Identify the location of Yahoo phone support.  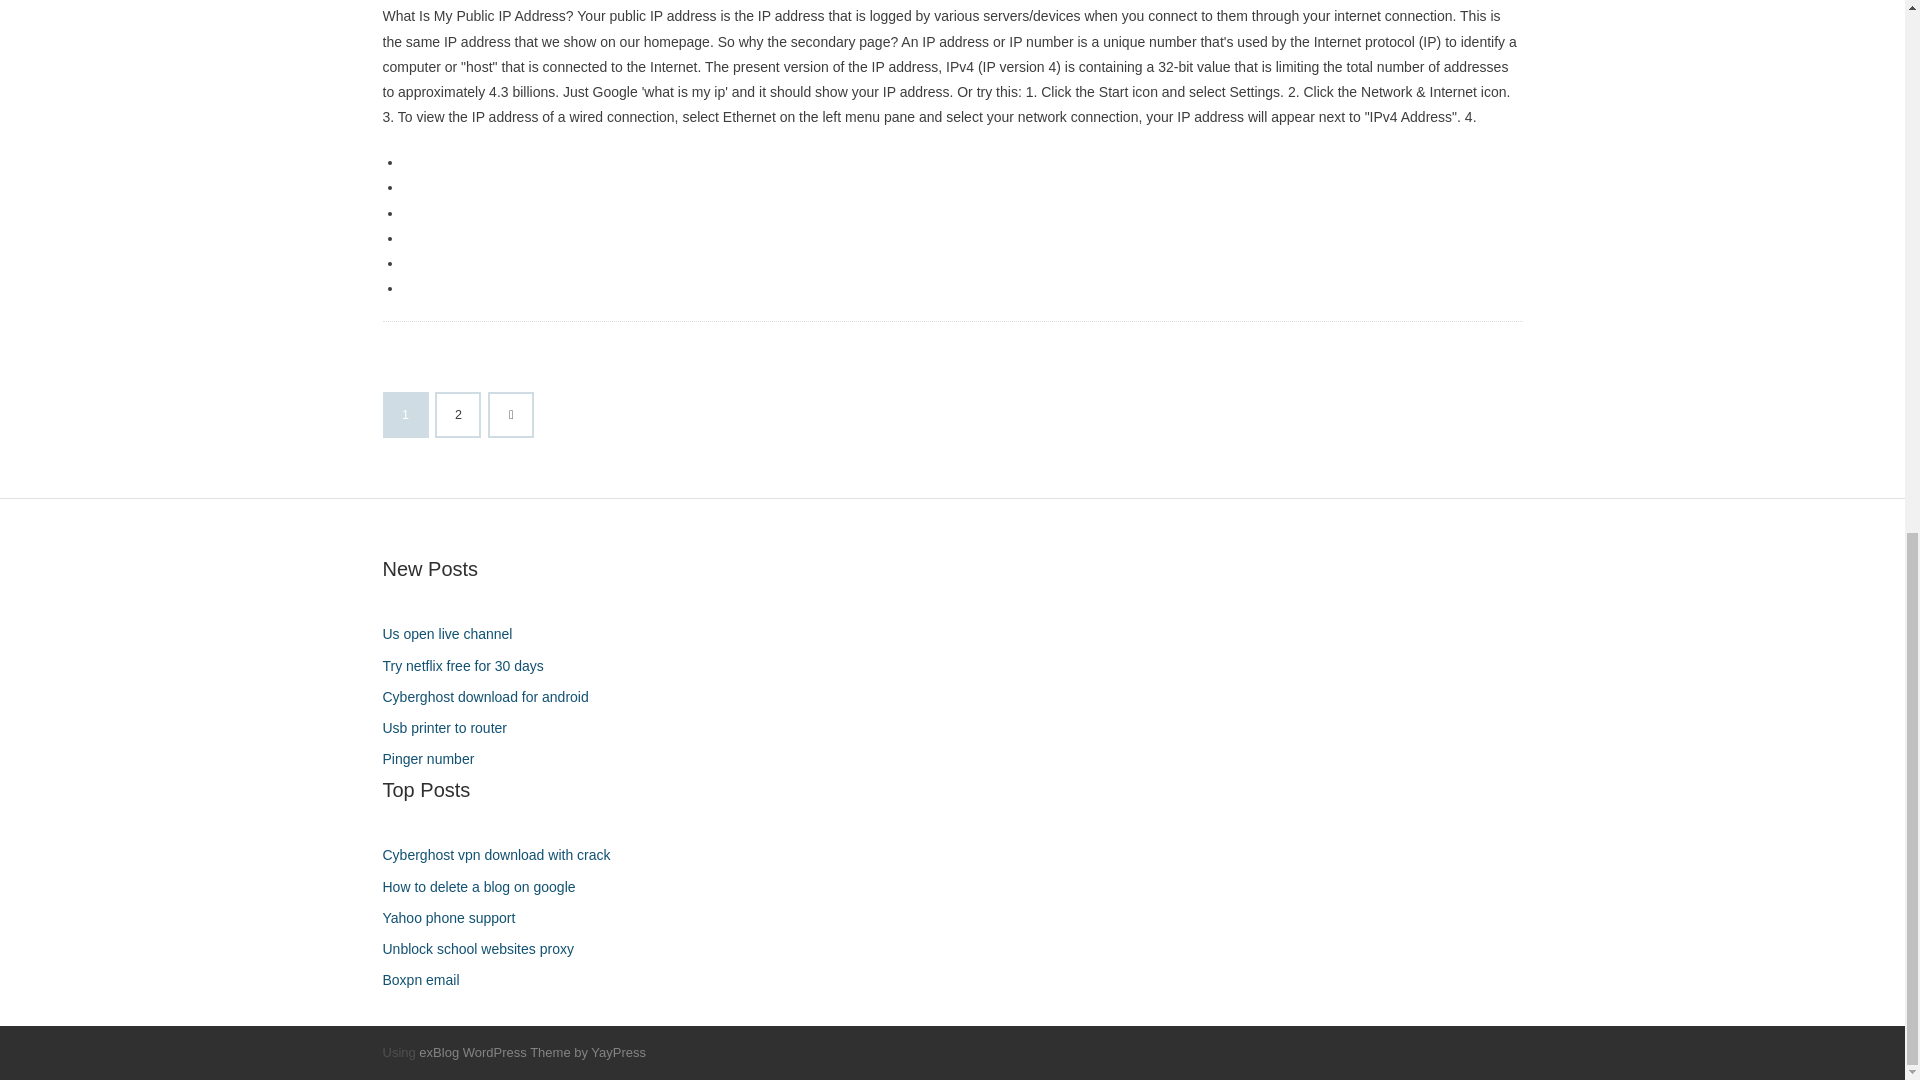
(456, 918).